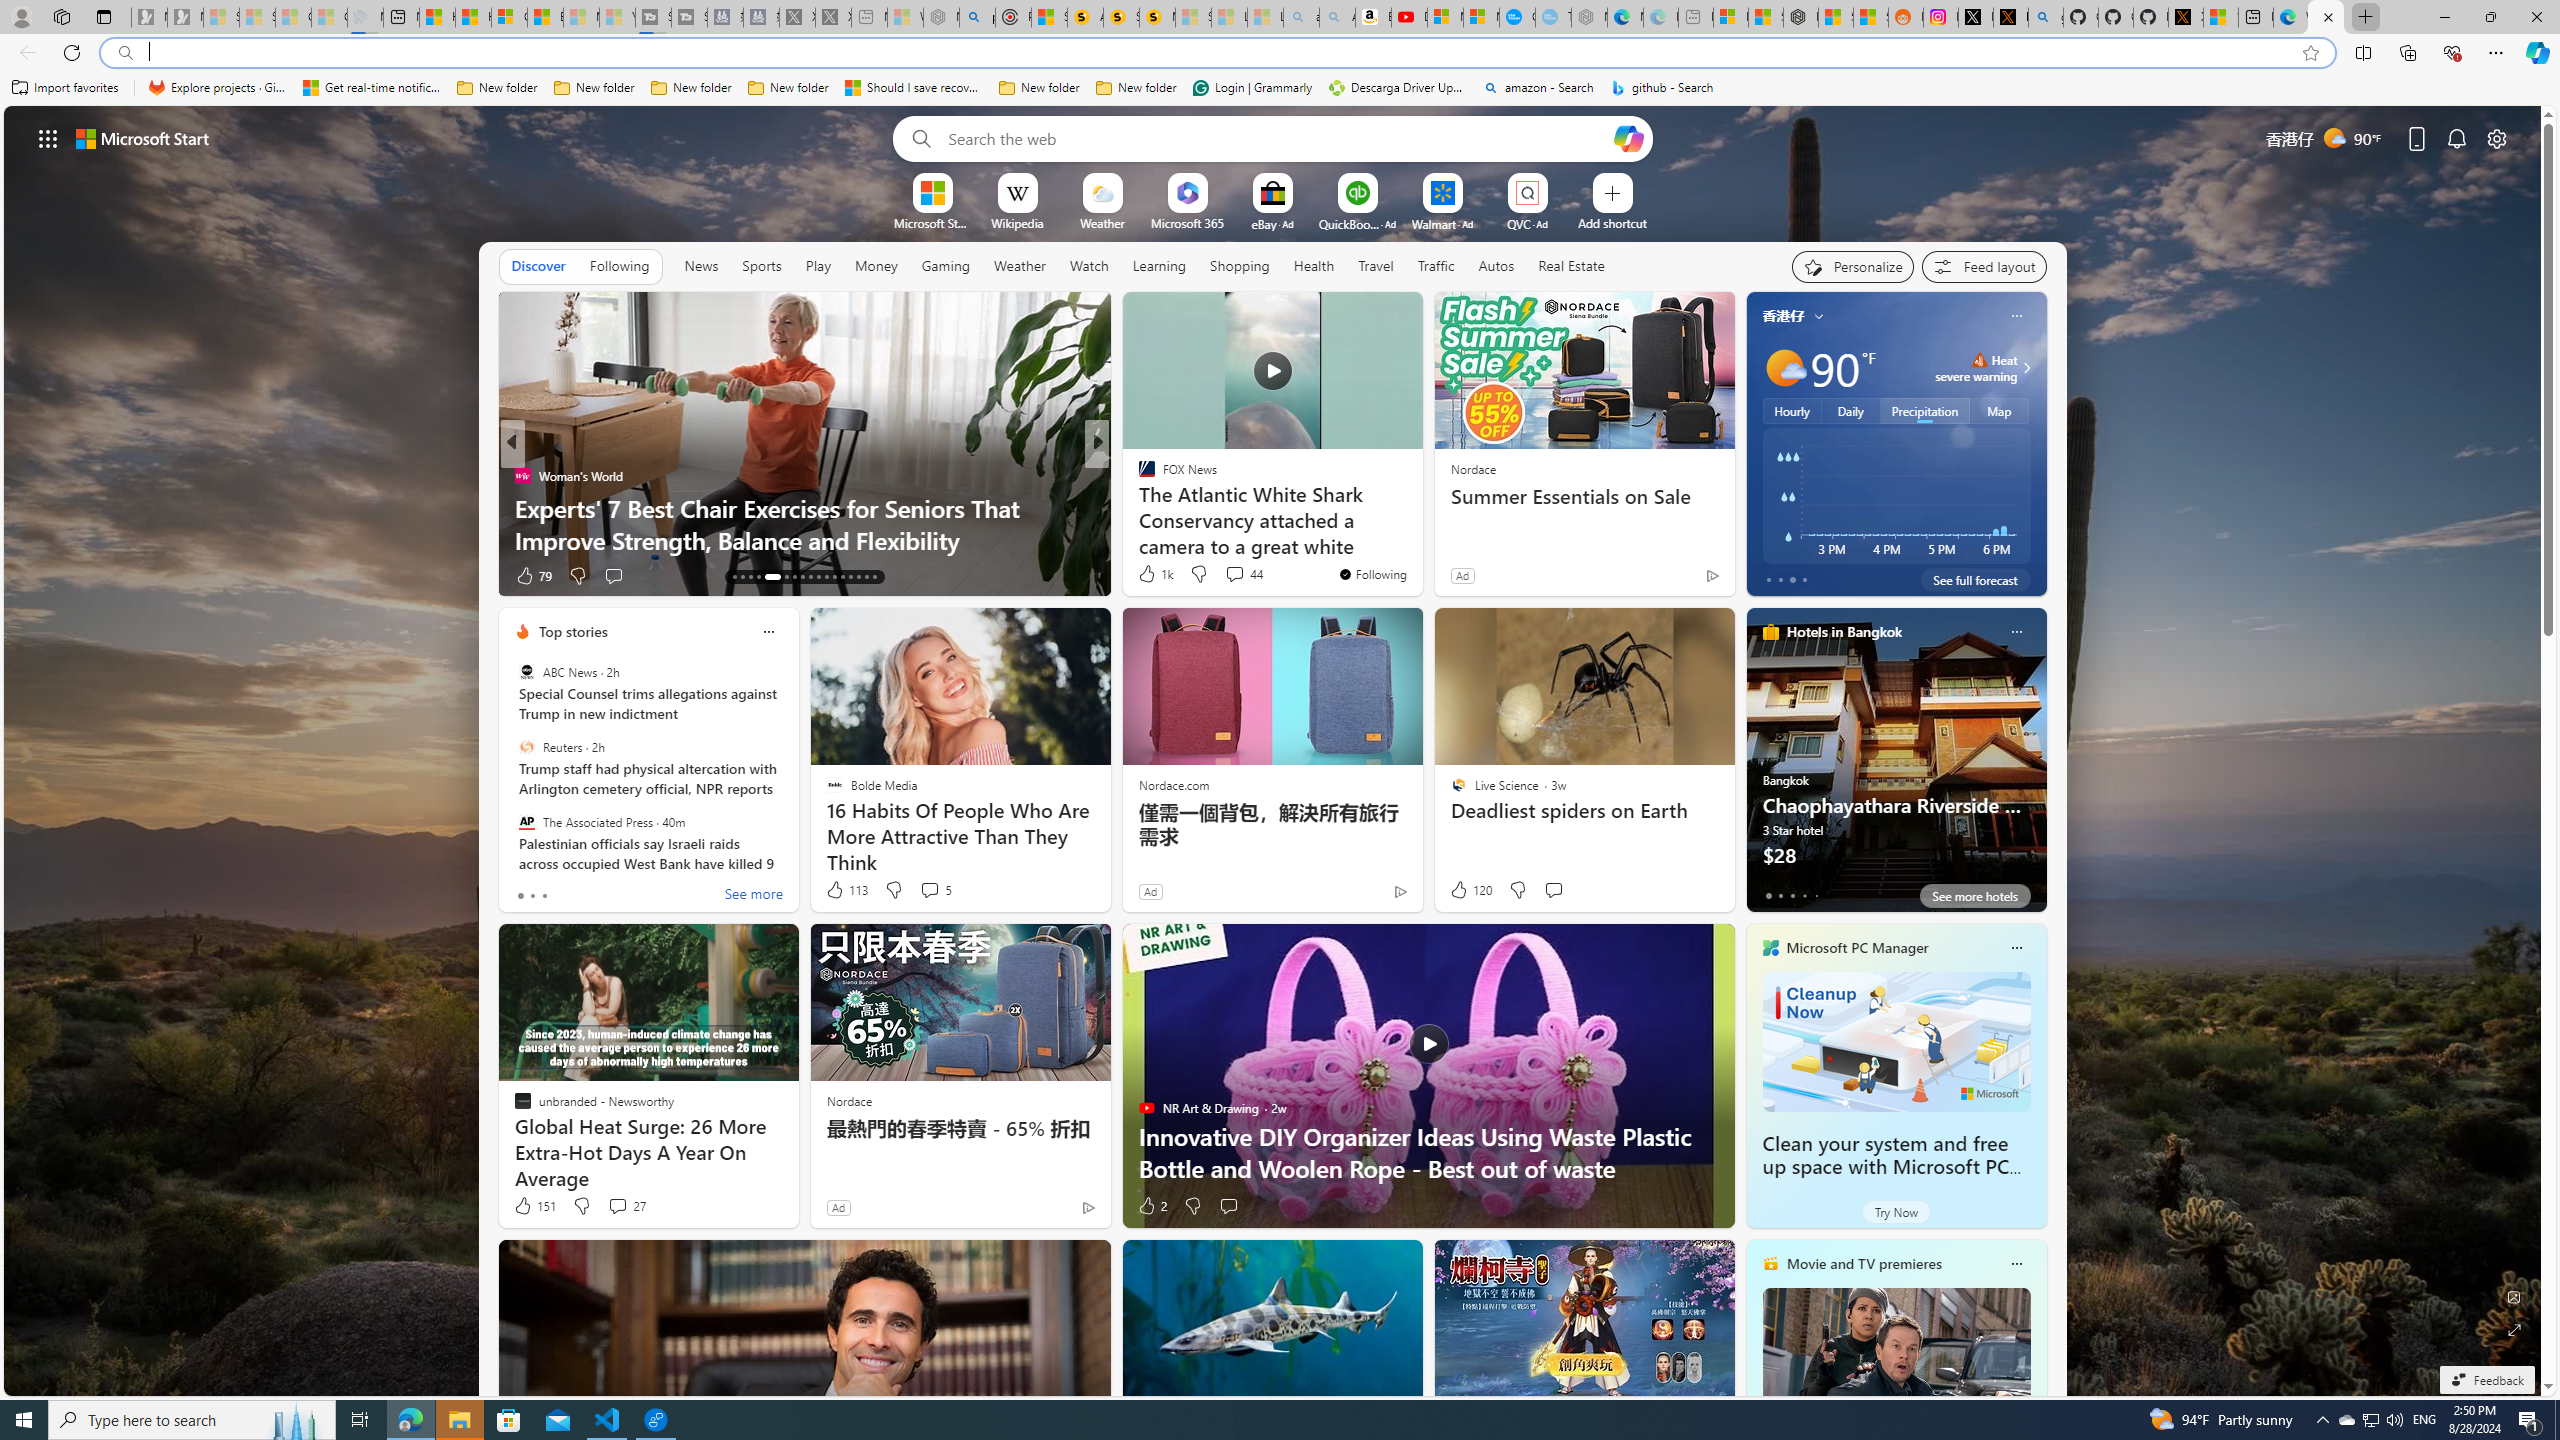 Image resolution: width=2560 pixels, height=1440 pixels. I want to click on See full forecast, so click(1975, 579).